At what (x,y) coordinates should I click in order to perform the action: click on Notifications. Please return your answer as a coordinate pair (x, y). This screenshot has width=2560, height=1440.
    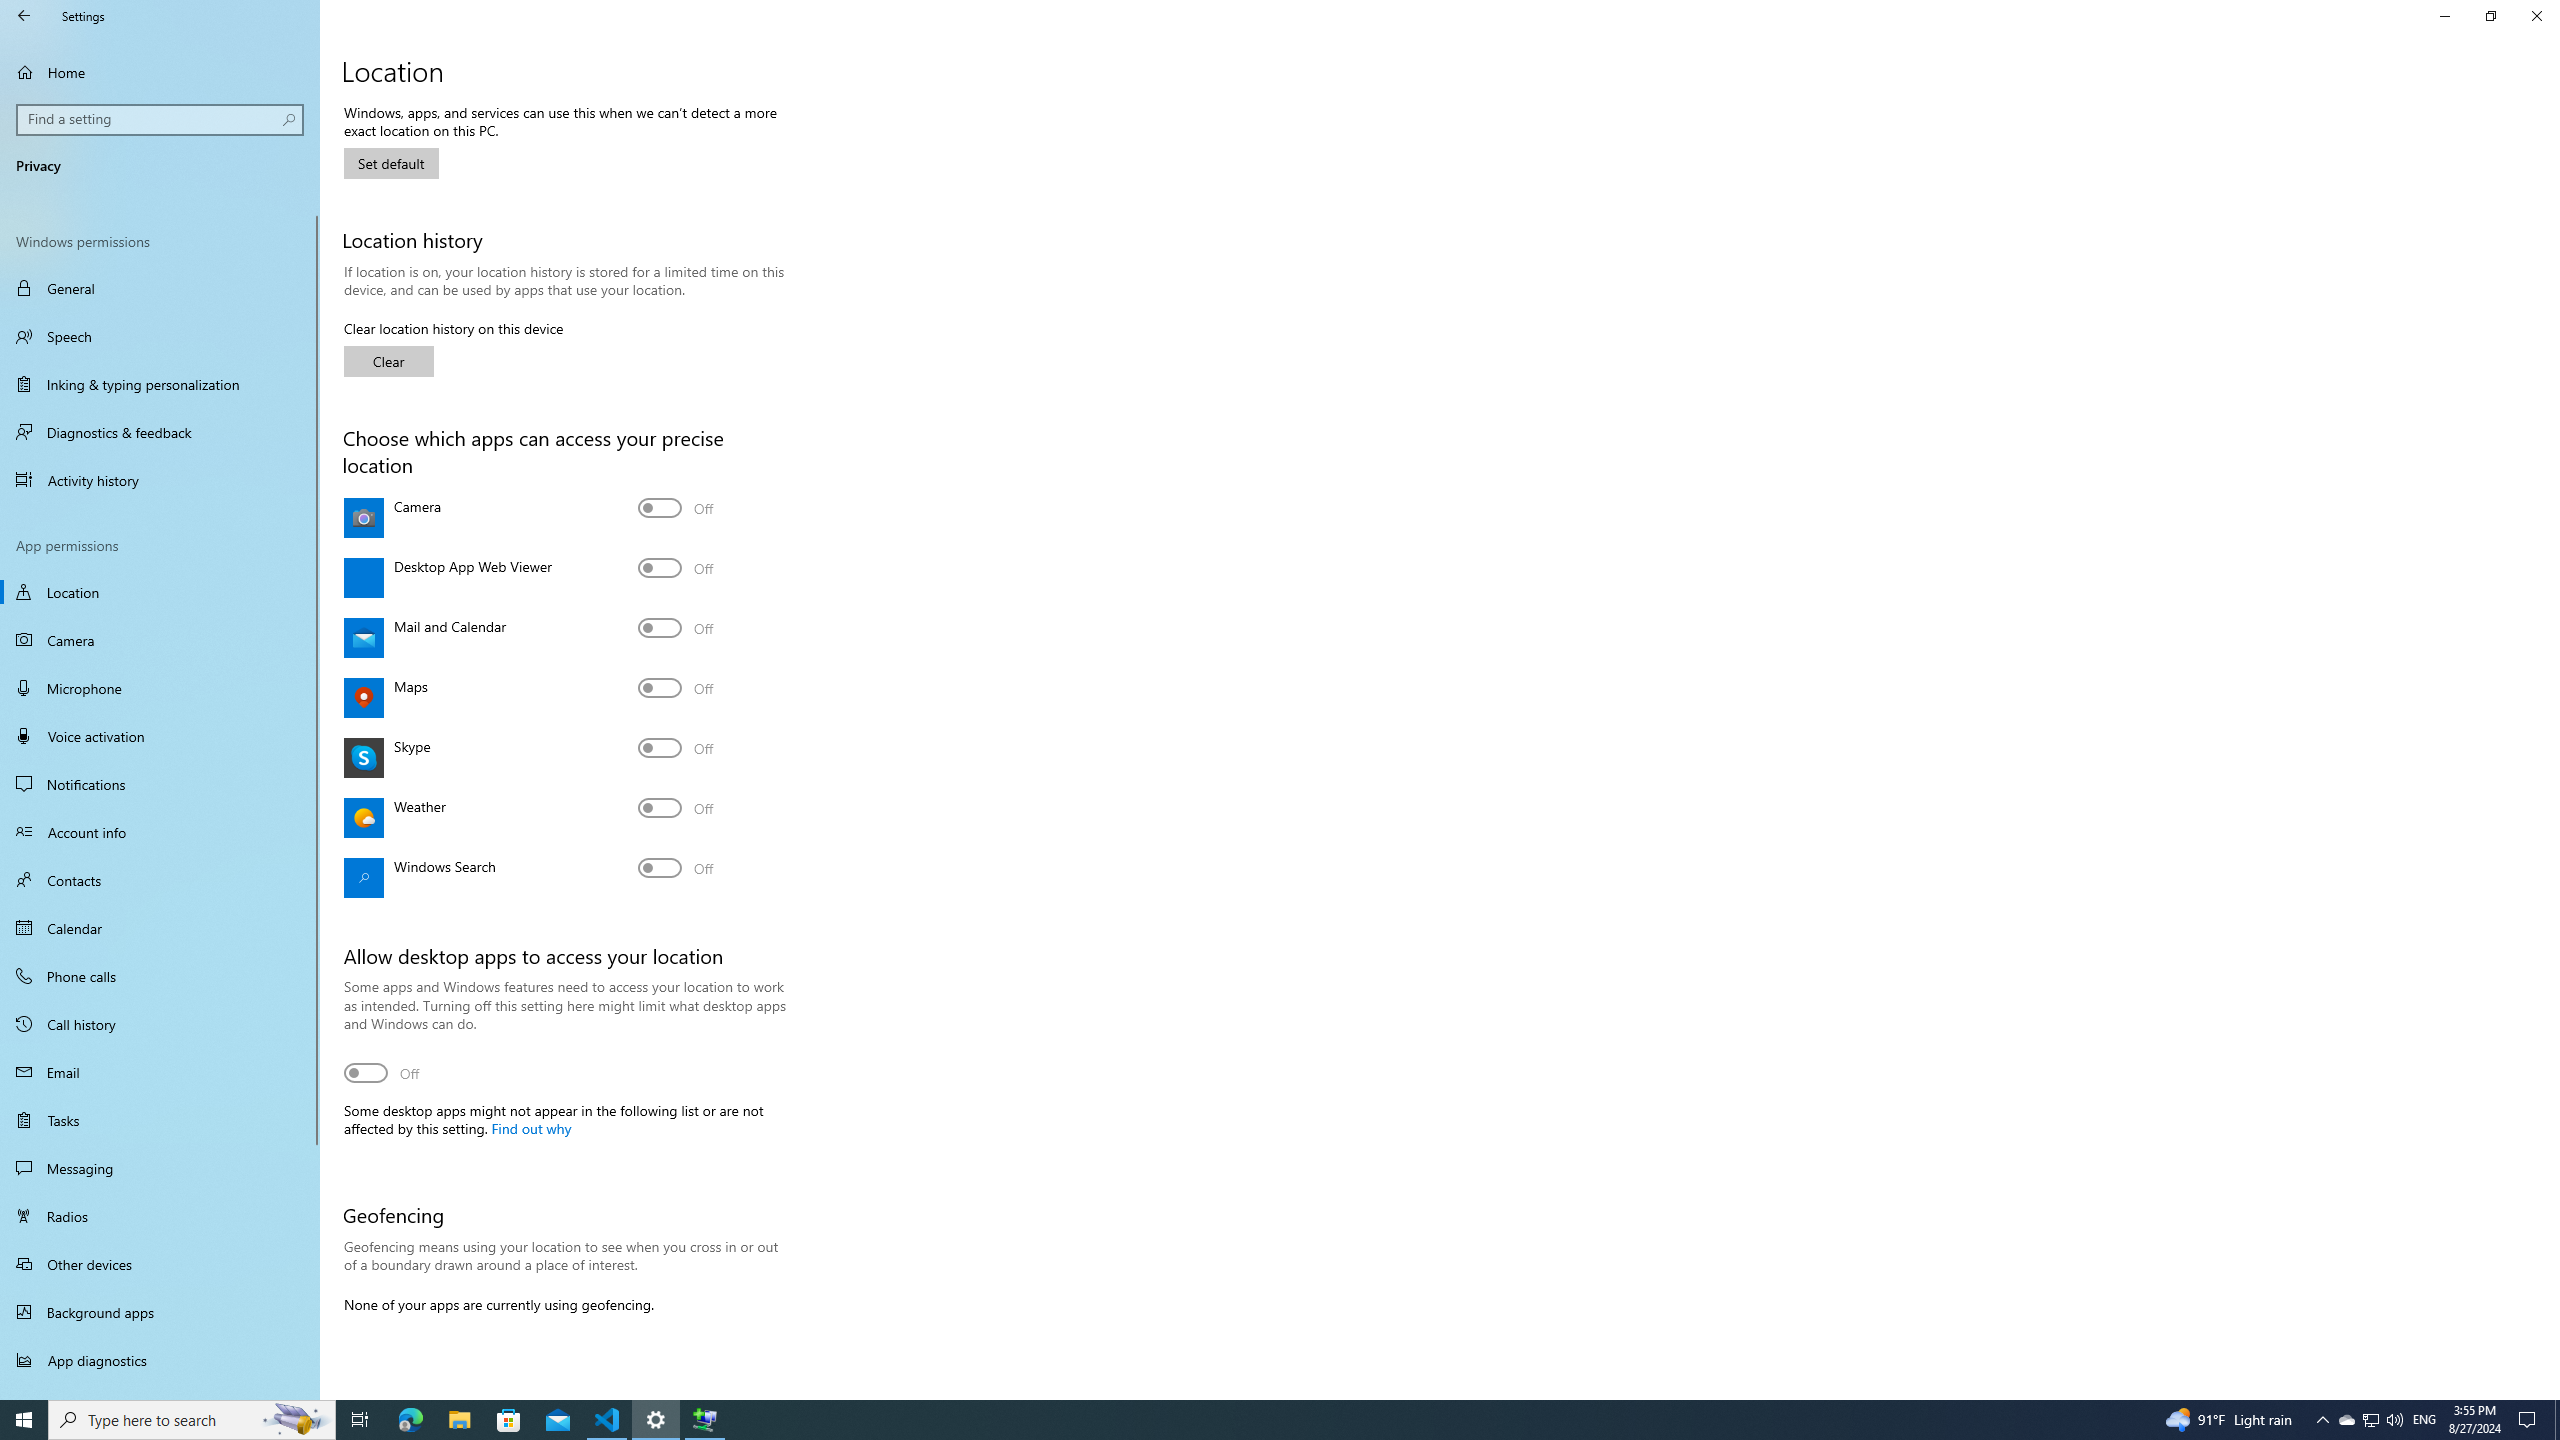
    Looking at the image, I should click on (160, 784).